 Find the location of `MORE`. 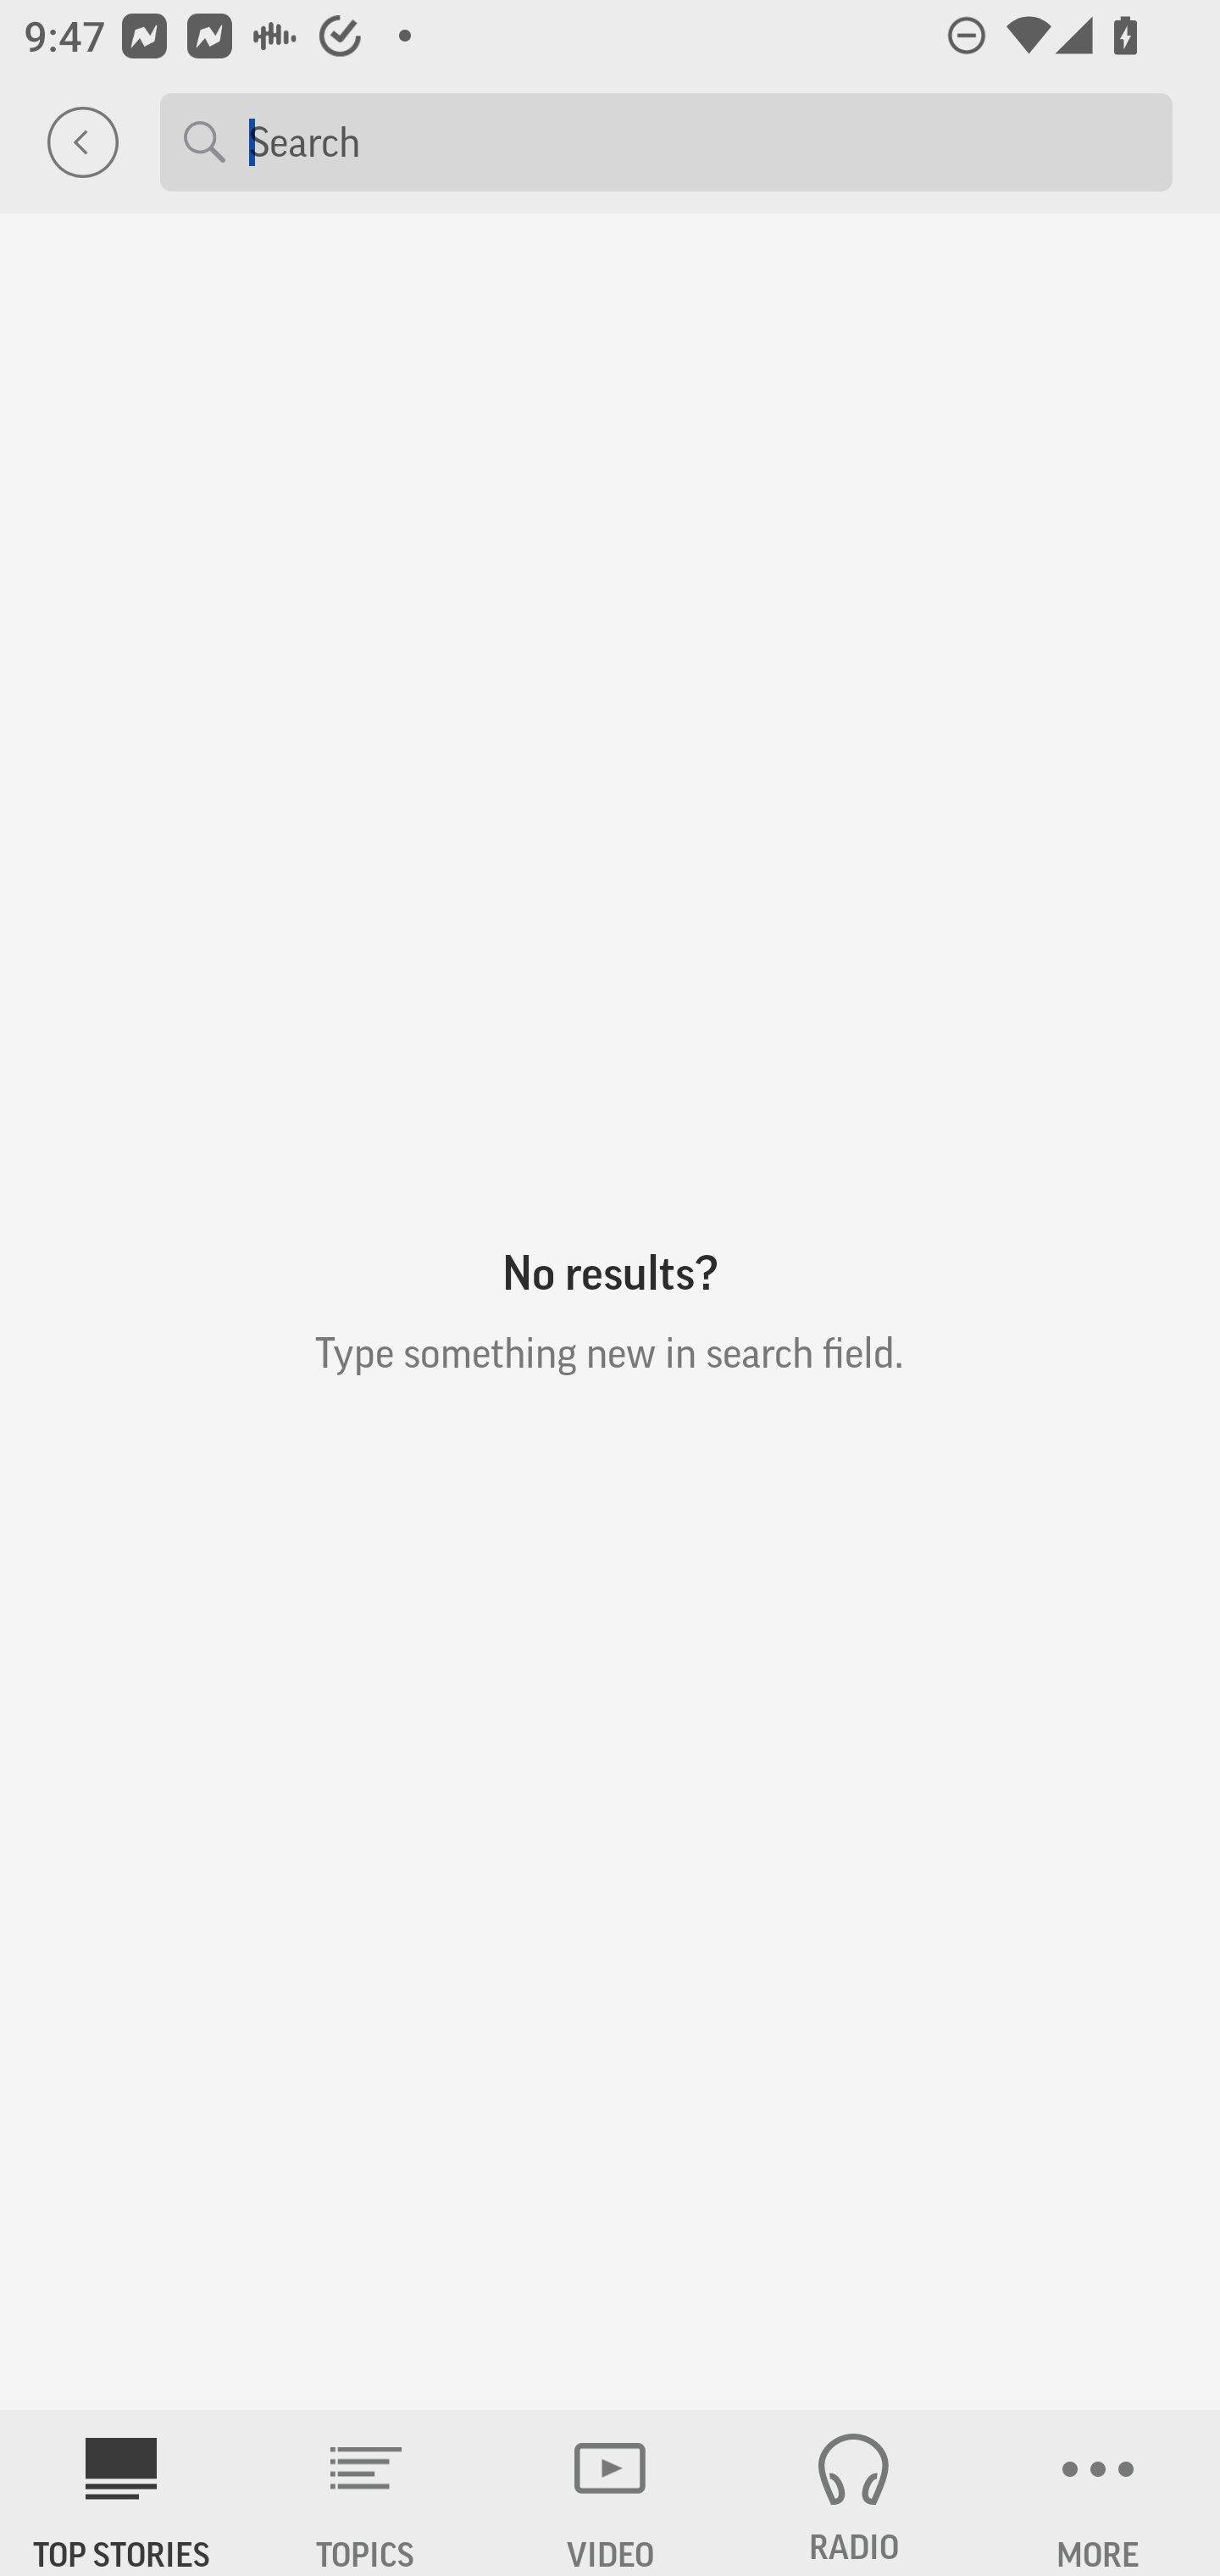

MORE is located at coordinates (1098, 2493).